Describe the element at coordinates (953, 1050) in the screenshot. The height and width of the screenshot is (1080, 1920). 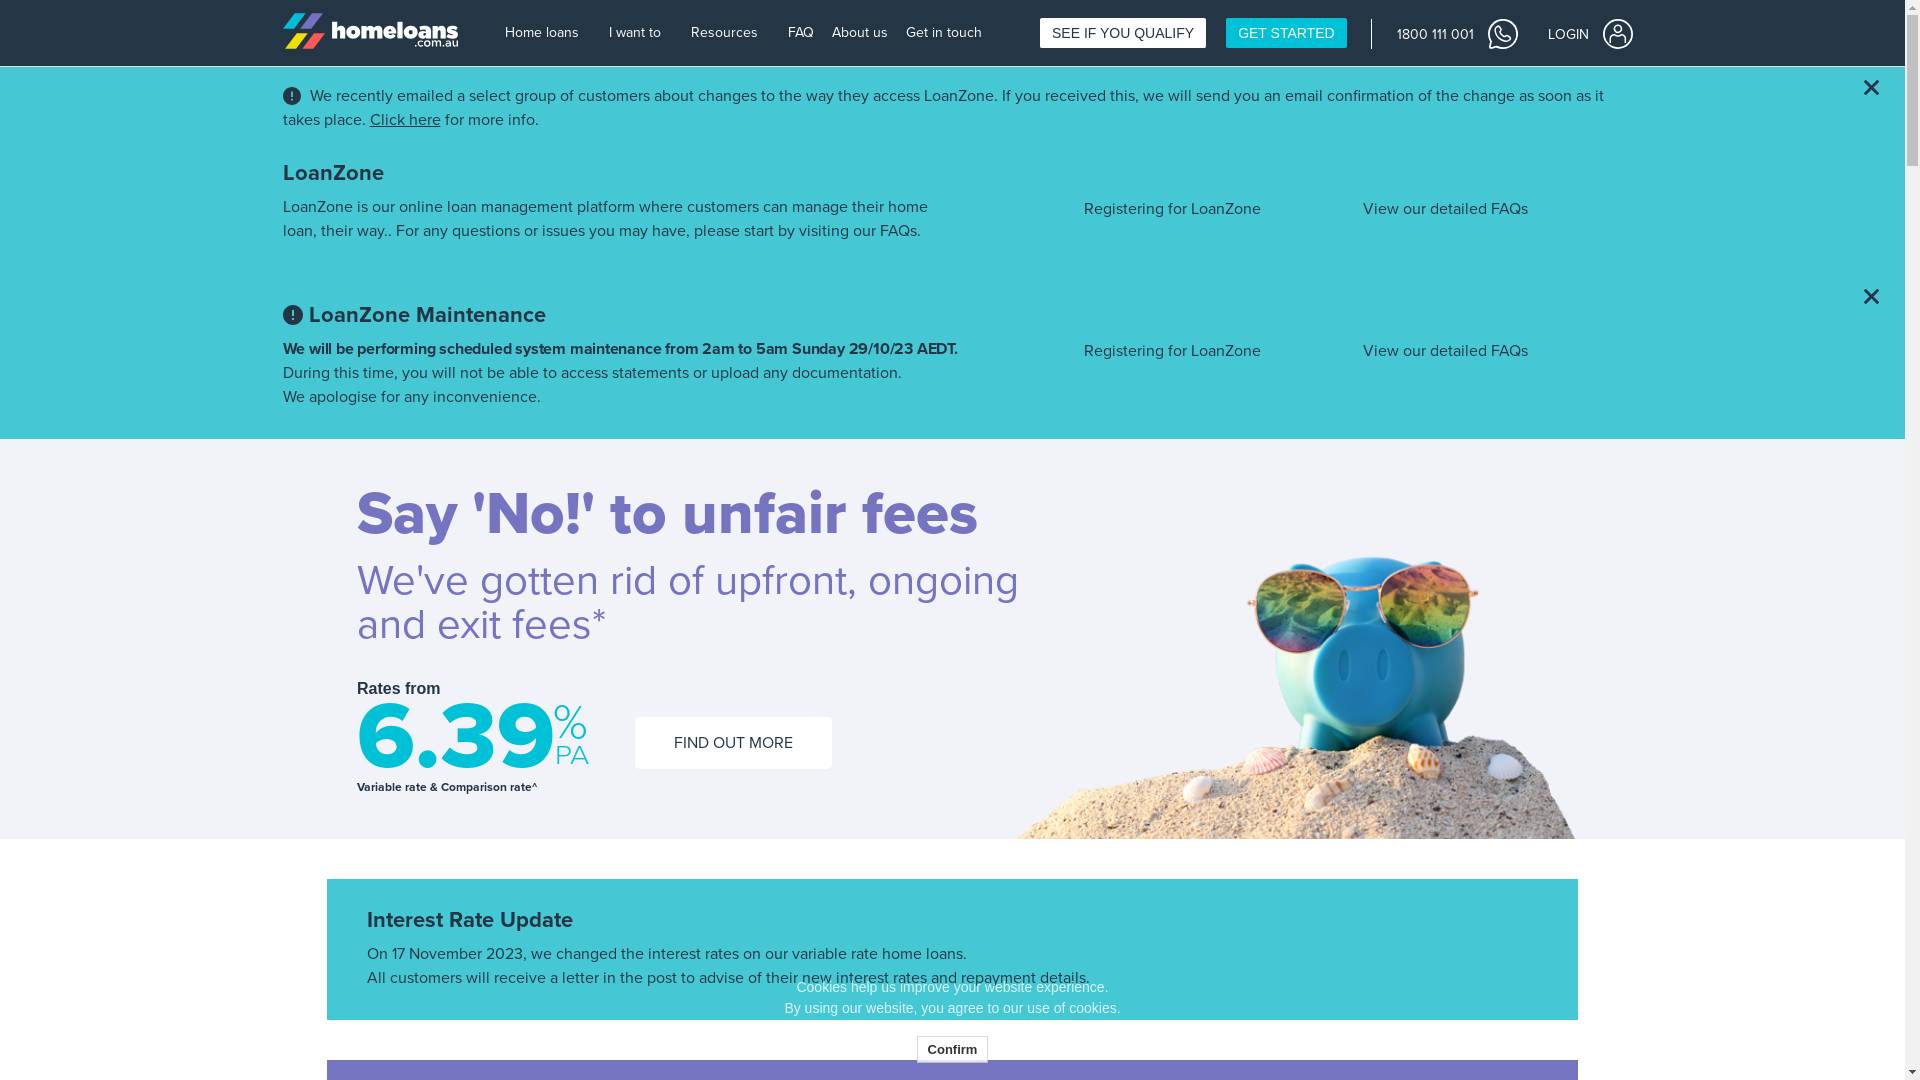
I see `Confirm` at that location.